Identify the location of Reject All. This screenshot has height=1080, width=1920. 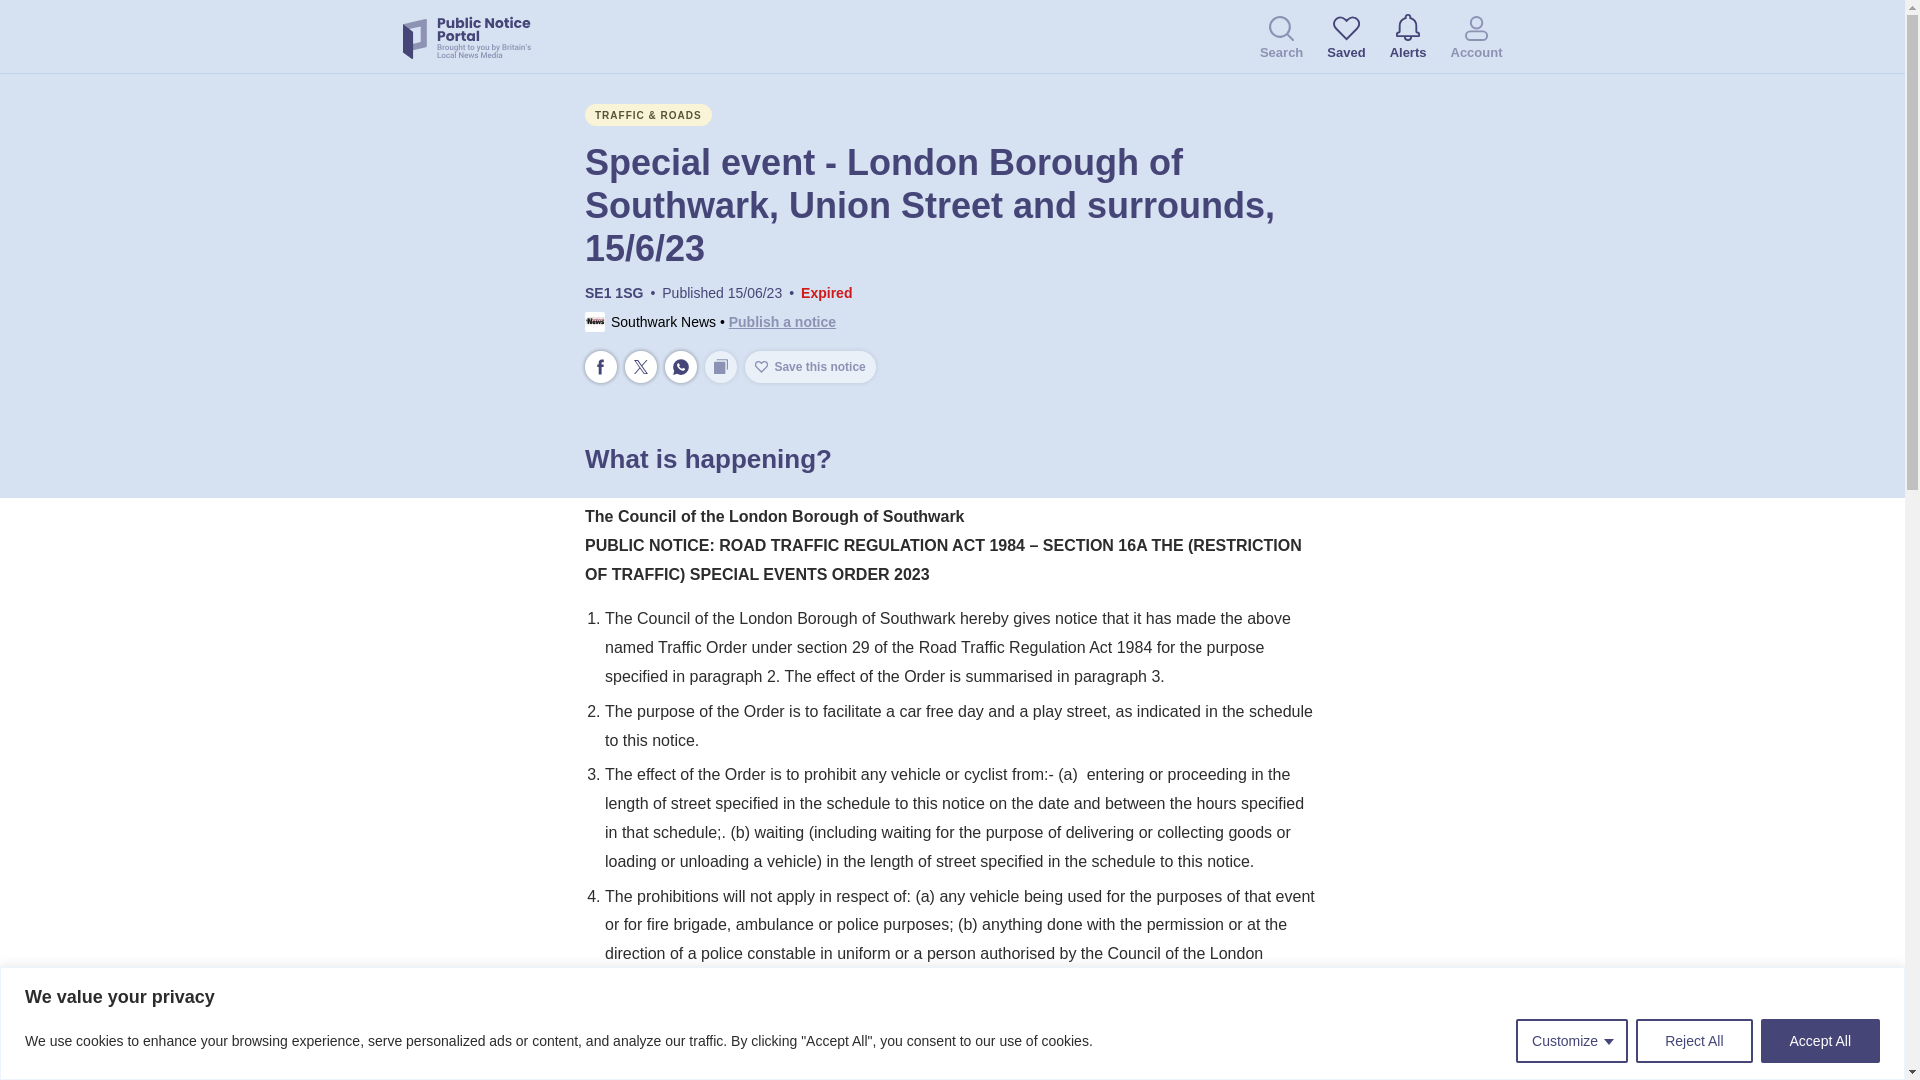
(1693, 1040).